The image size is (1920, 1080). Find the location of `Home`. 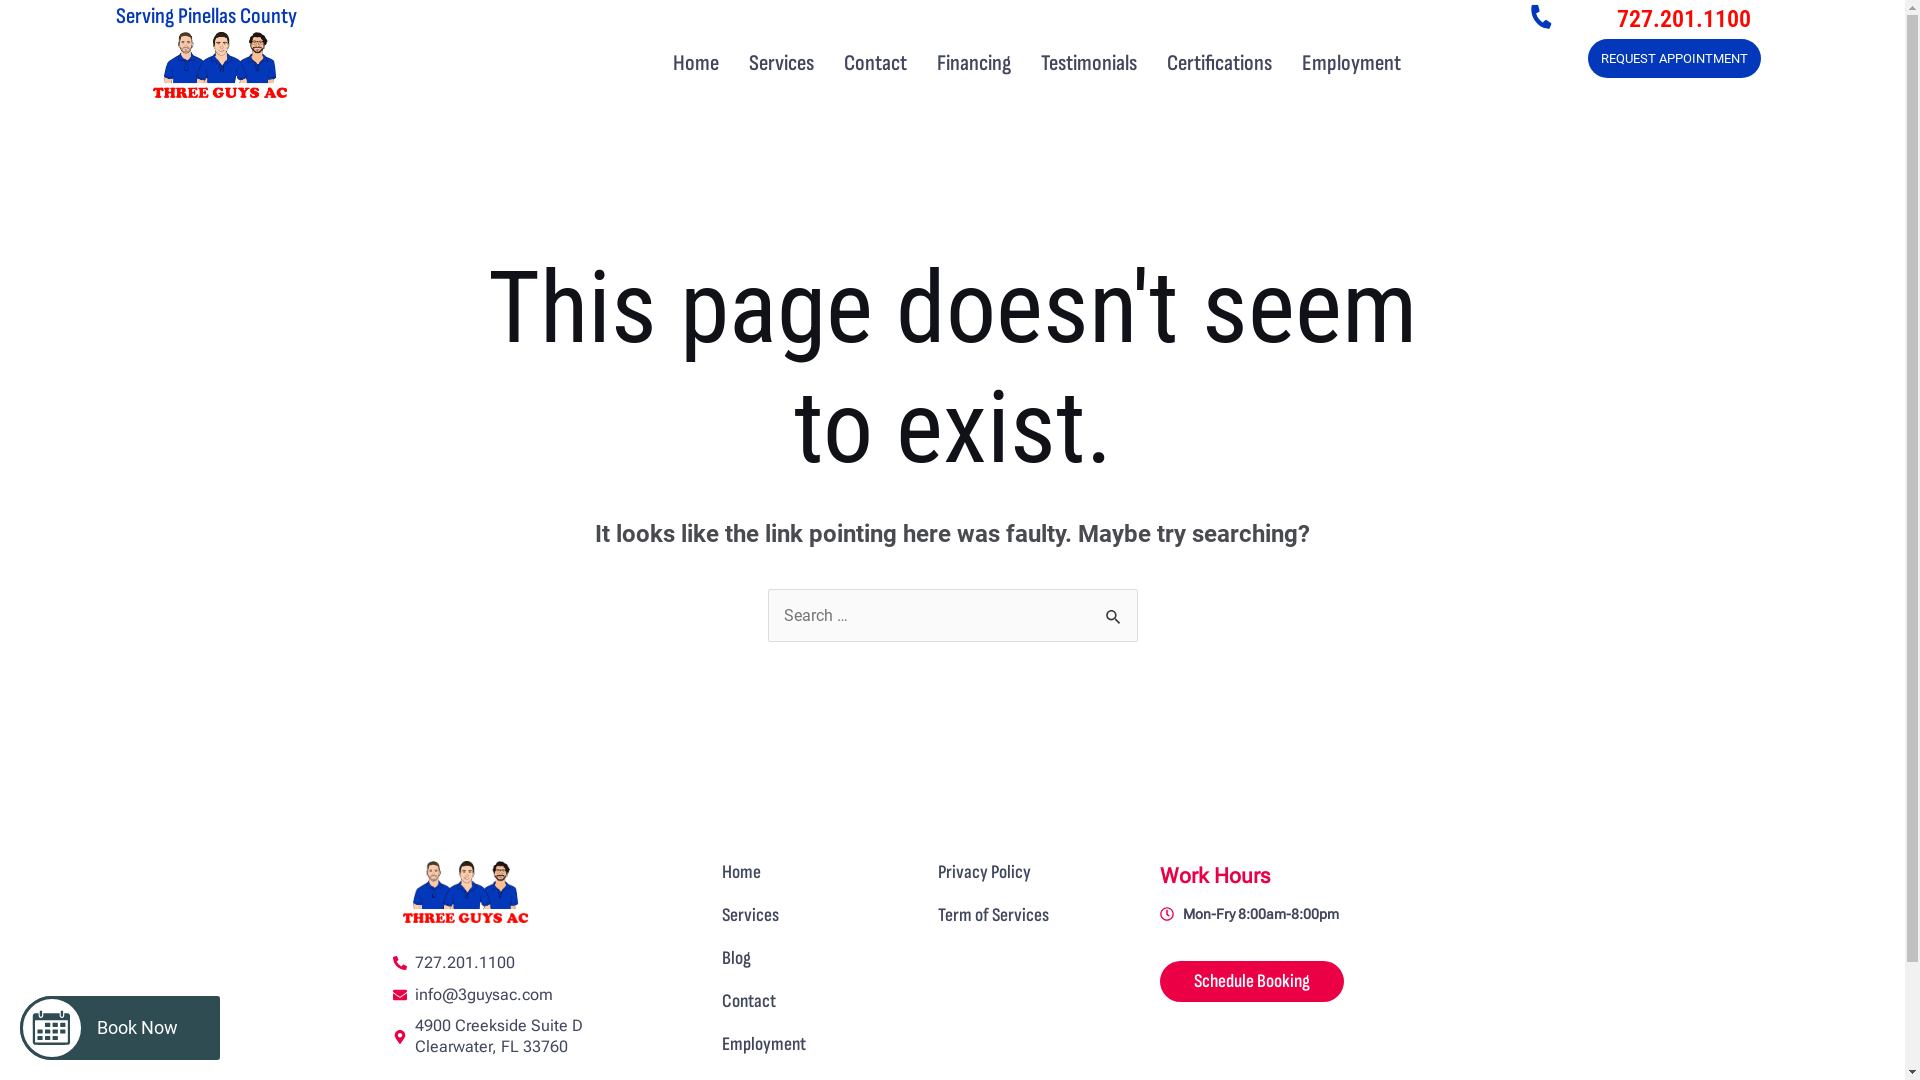

Home is located at coordinates (742, 872).